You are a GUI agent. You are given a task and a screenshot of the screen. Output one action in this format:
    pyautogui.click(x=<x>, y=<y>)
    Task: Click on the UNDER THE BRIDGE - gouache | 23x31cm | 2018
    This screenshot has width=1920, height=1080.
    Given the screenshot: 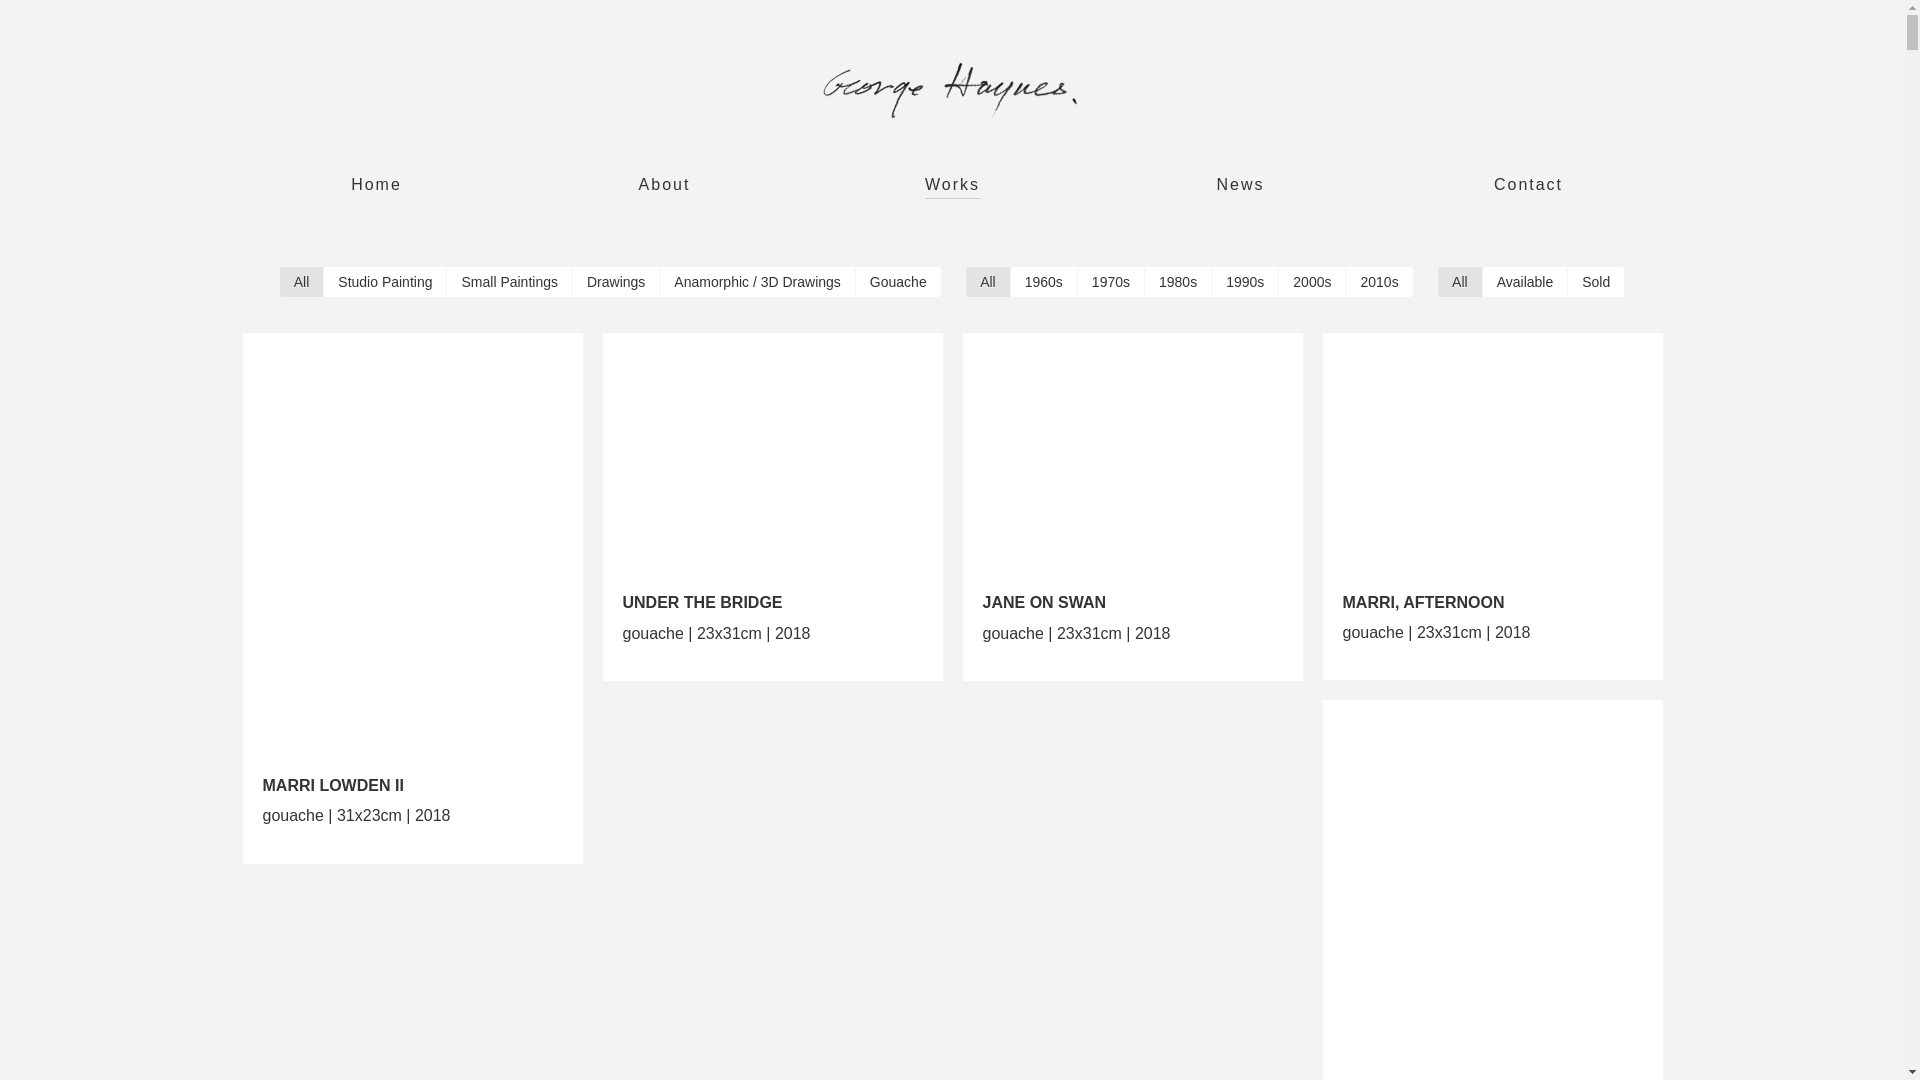 What is the action you would take?
    pyautogui.click(x=772, y=464)
    